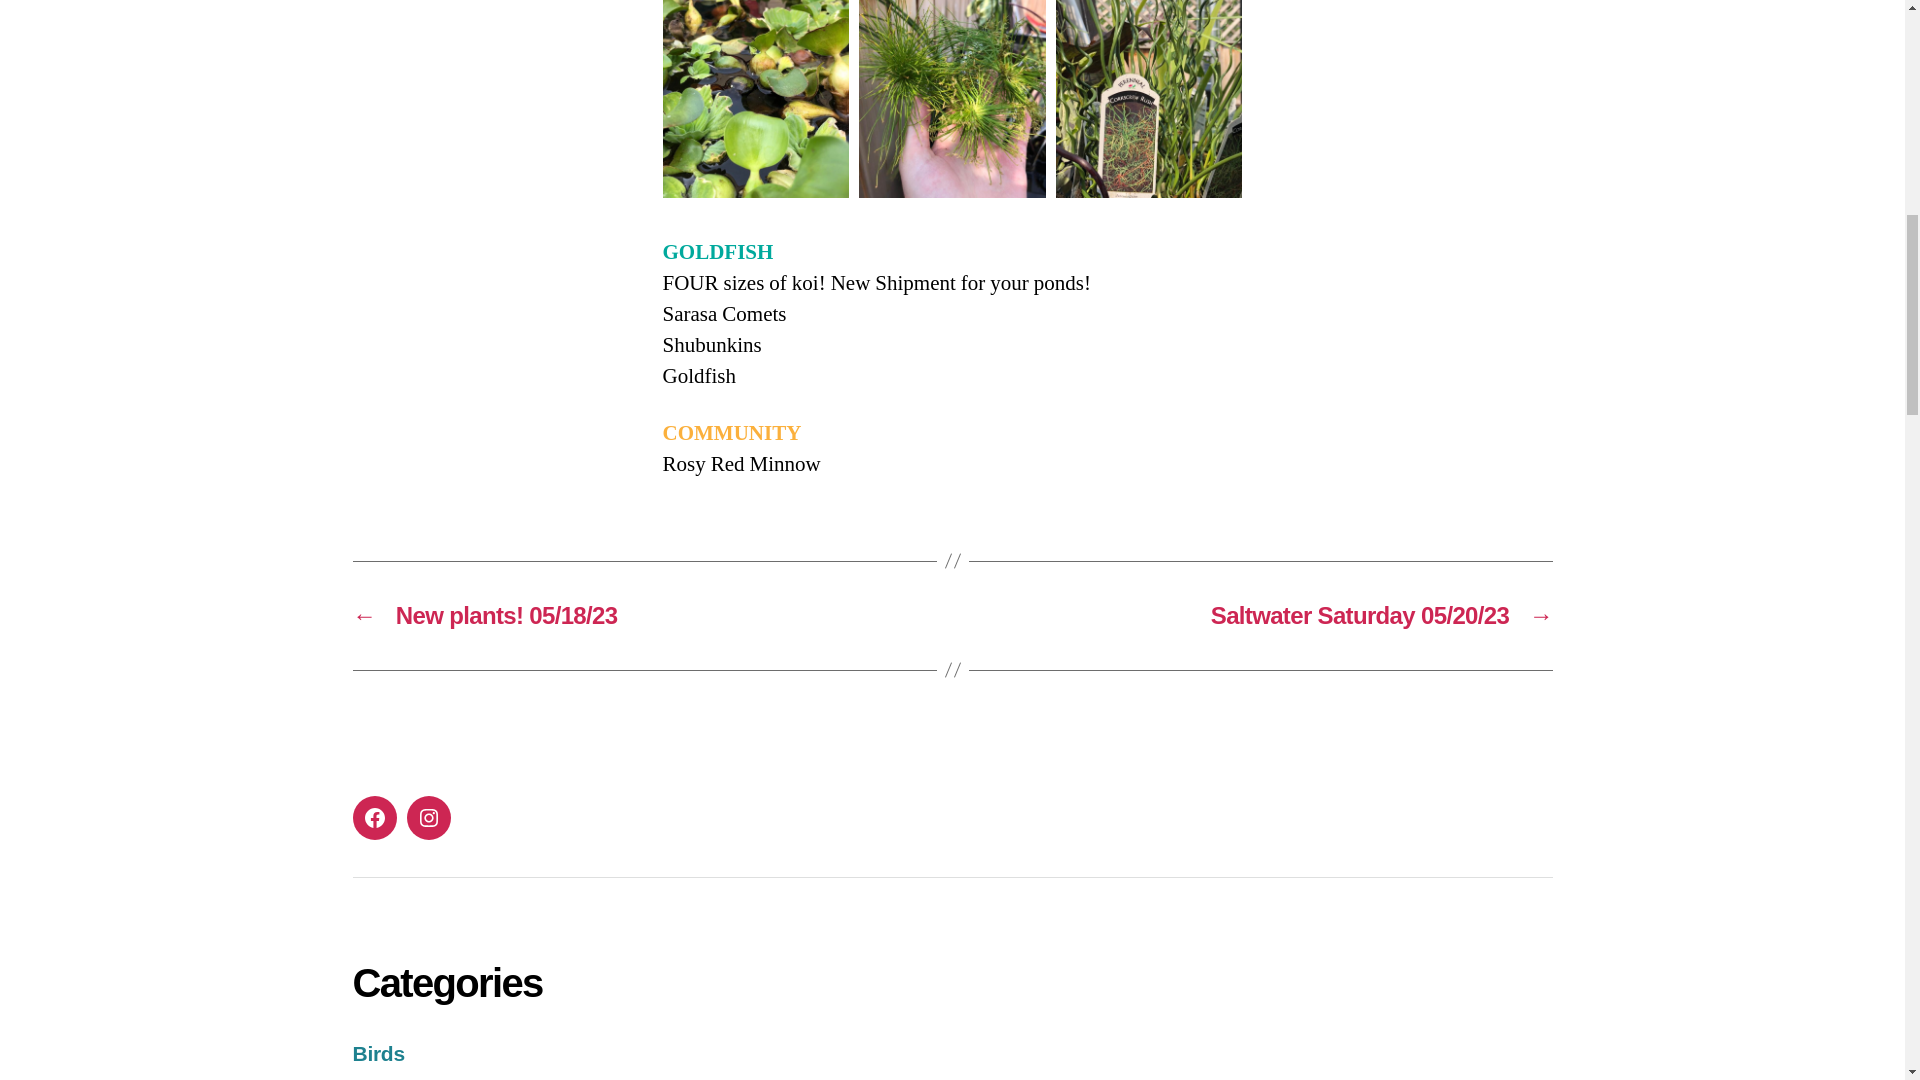  Describe the element at coordinates (377, 1053) in the screenshot. I see `Birds` at that location.